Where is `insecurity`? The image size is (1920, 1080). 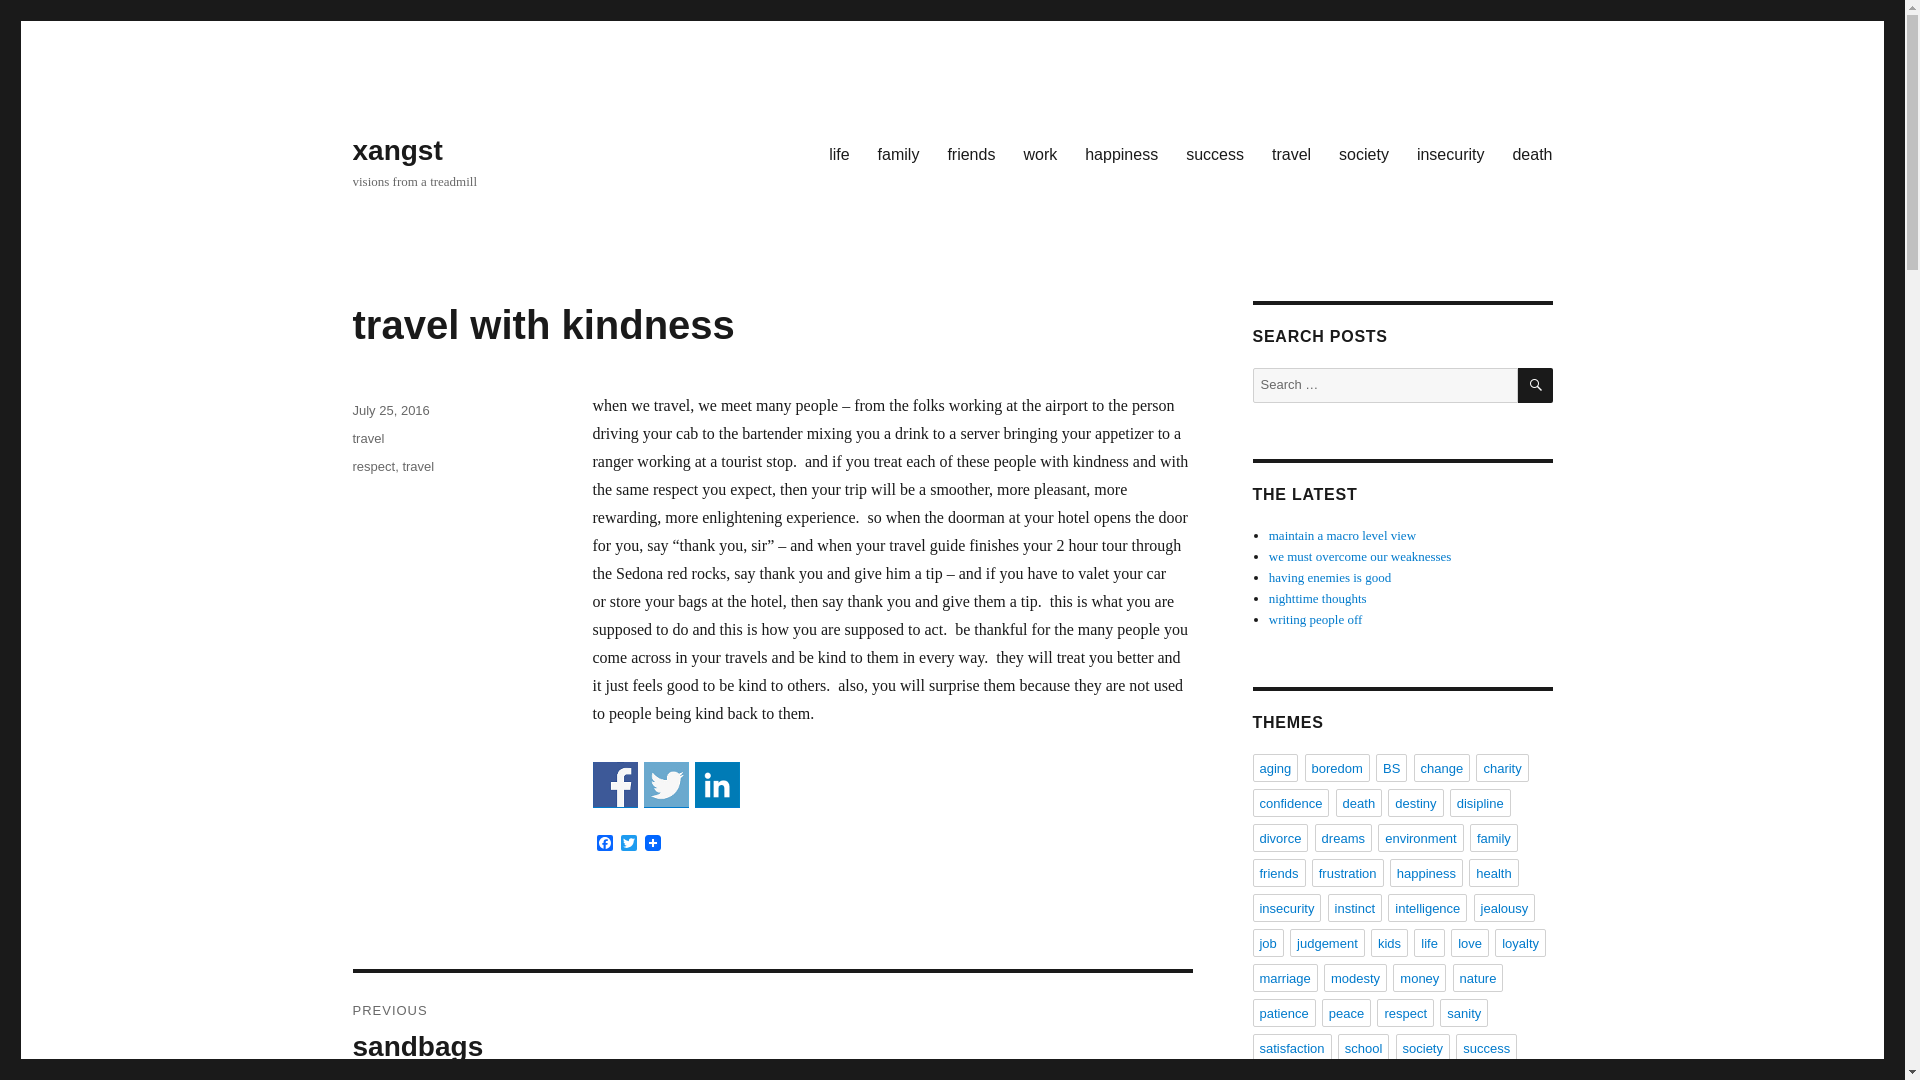
insecurity is located at coordinates (1451, 153).